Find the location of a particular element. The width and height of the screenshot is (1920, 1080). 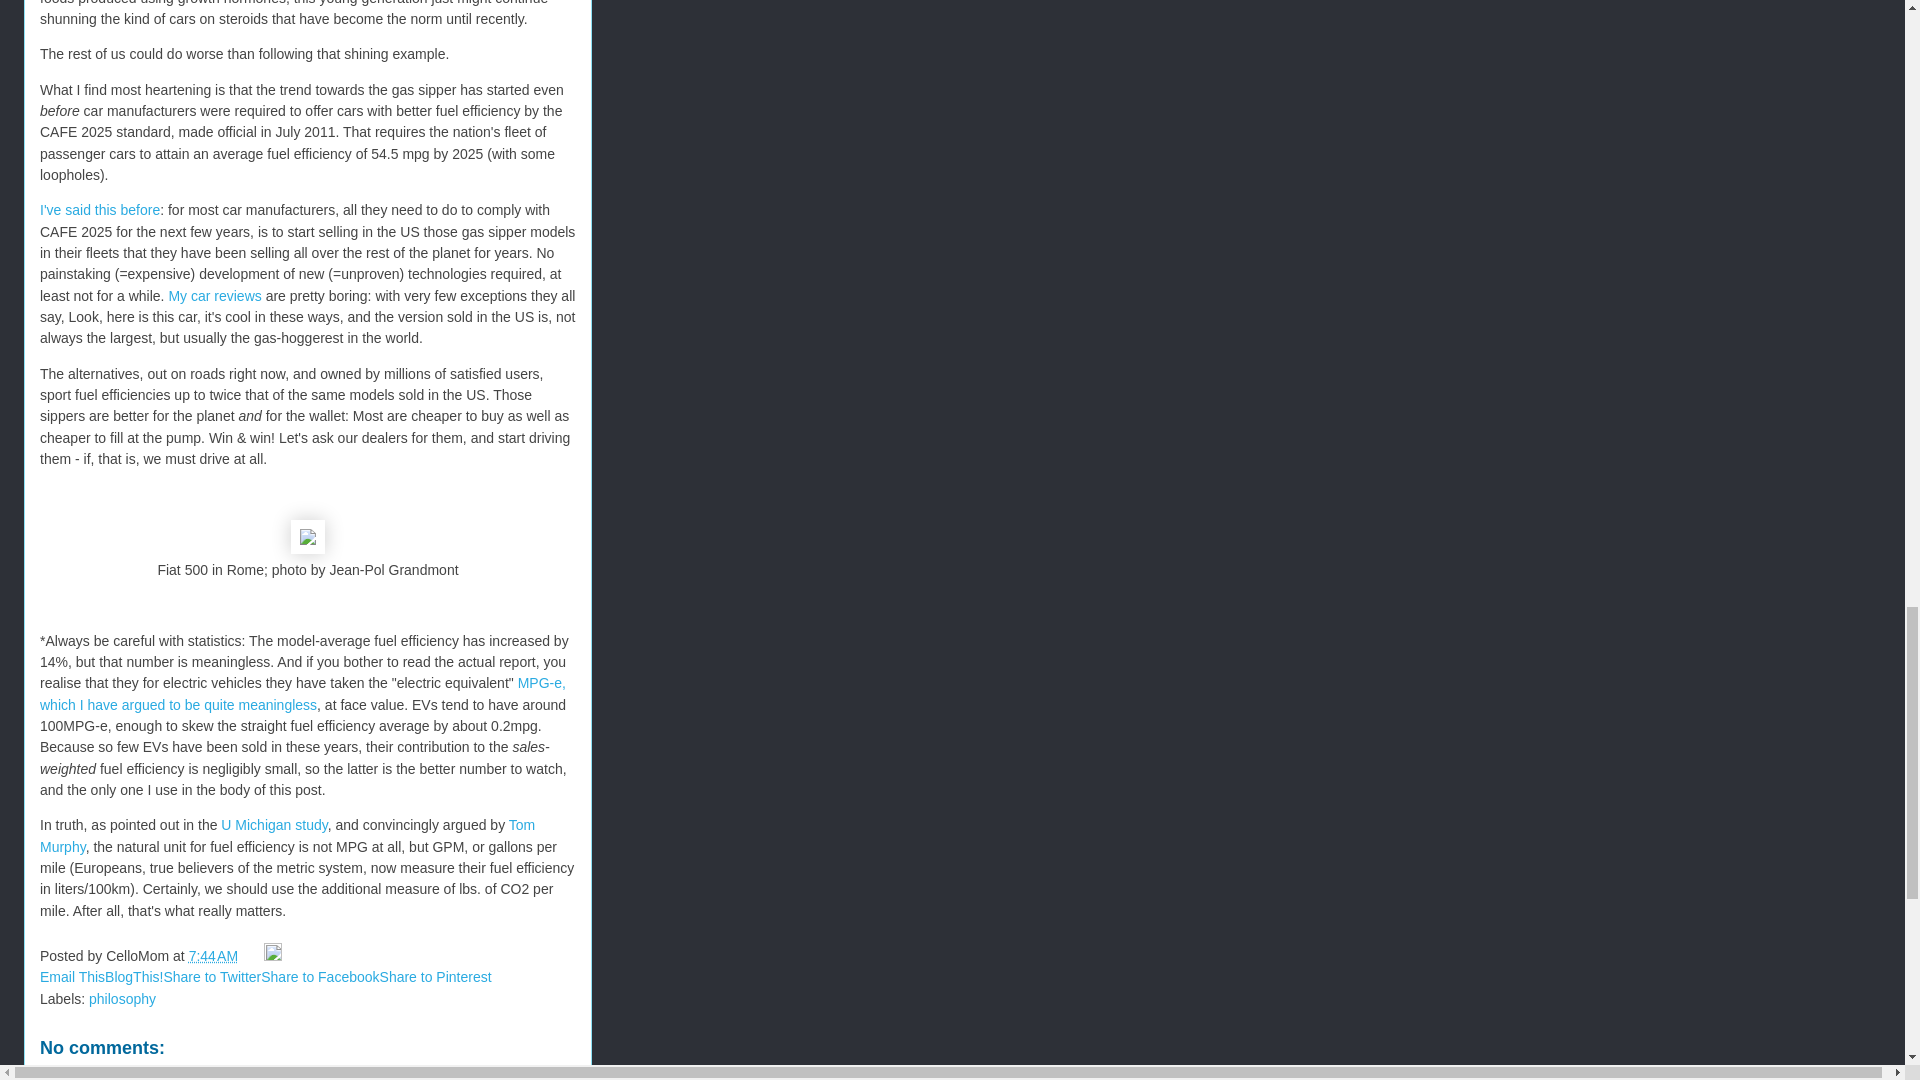

My car reviews is located at coordinates (214, 296).